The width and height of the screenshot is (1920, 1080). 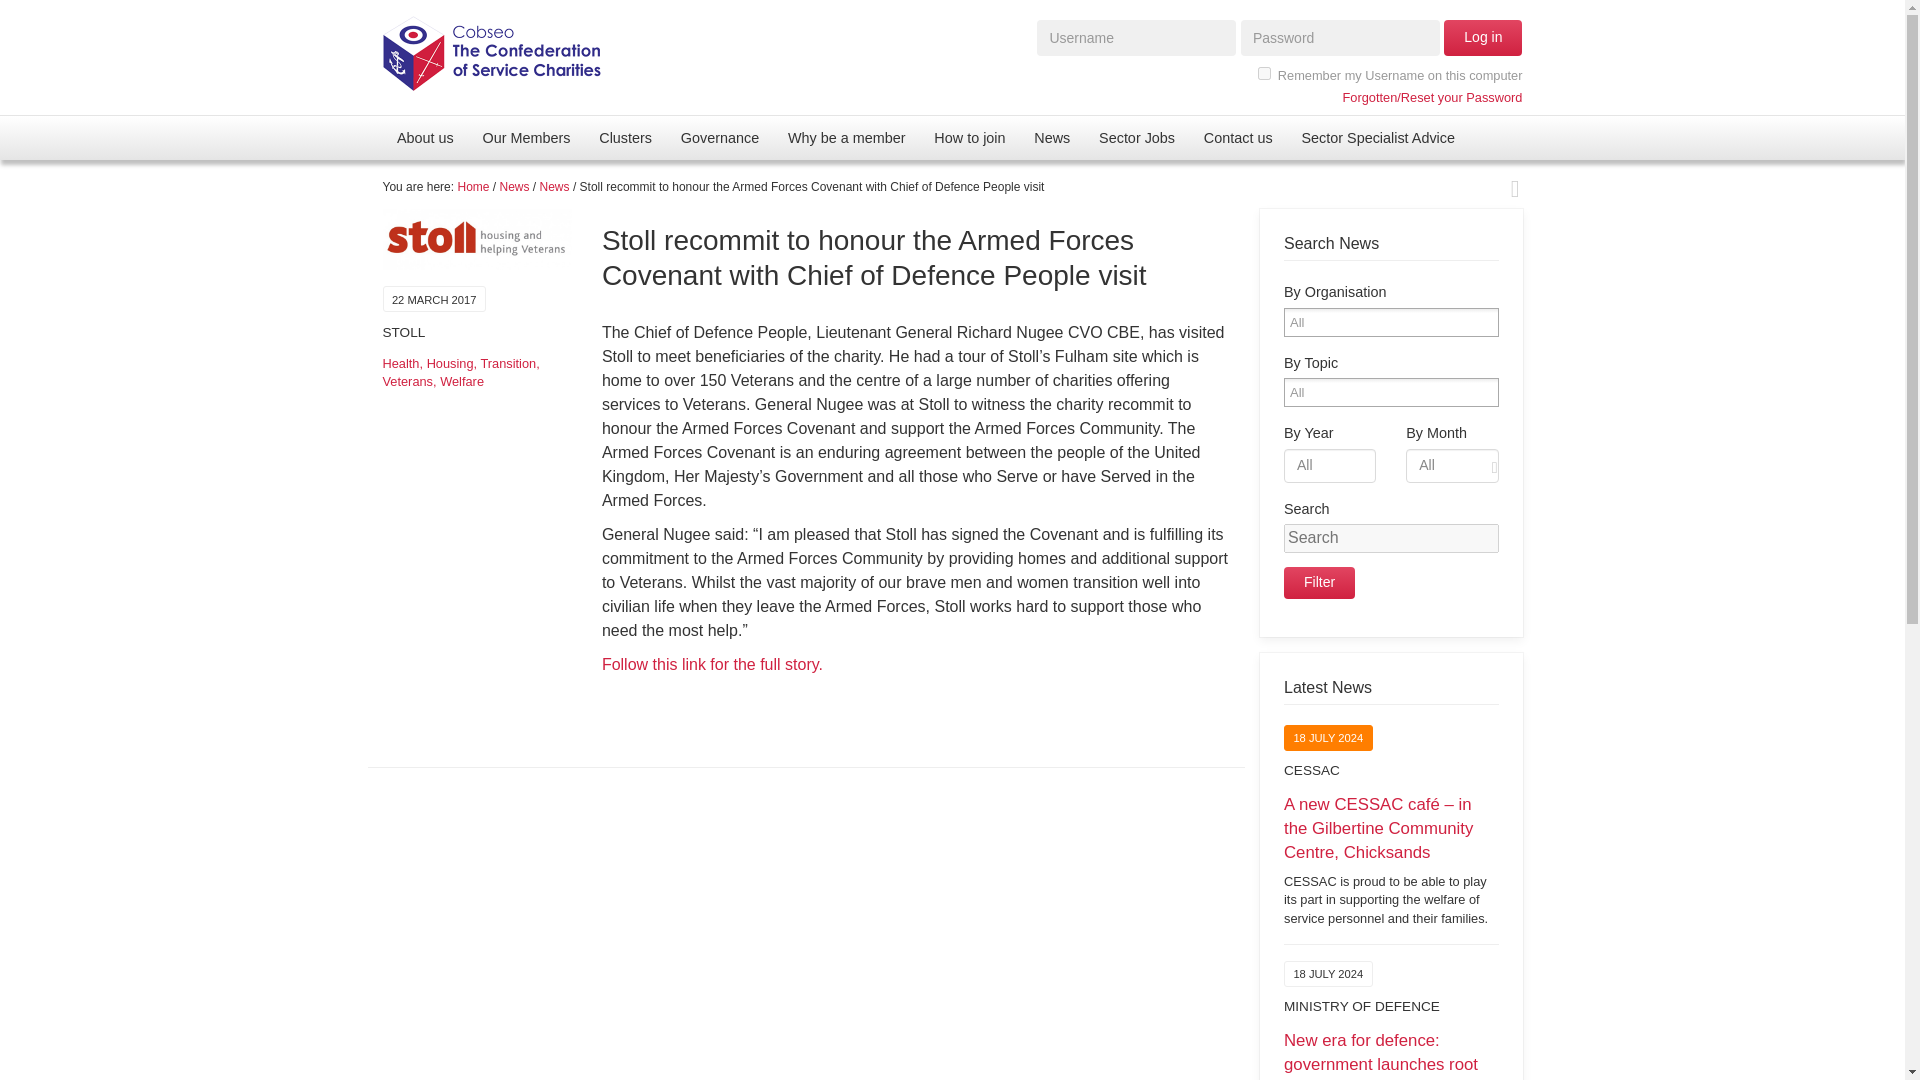 I want to click on All, so click(x=1309, y=392).